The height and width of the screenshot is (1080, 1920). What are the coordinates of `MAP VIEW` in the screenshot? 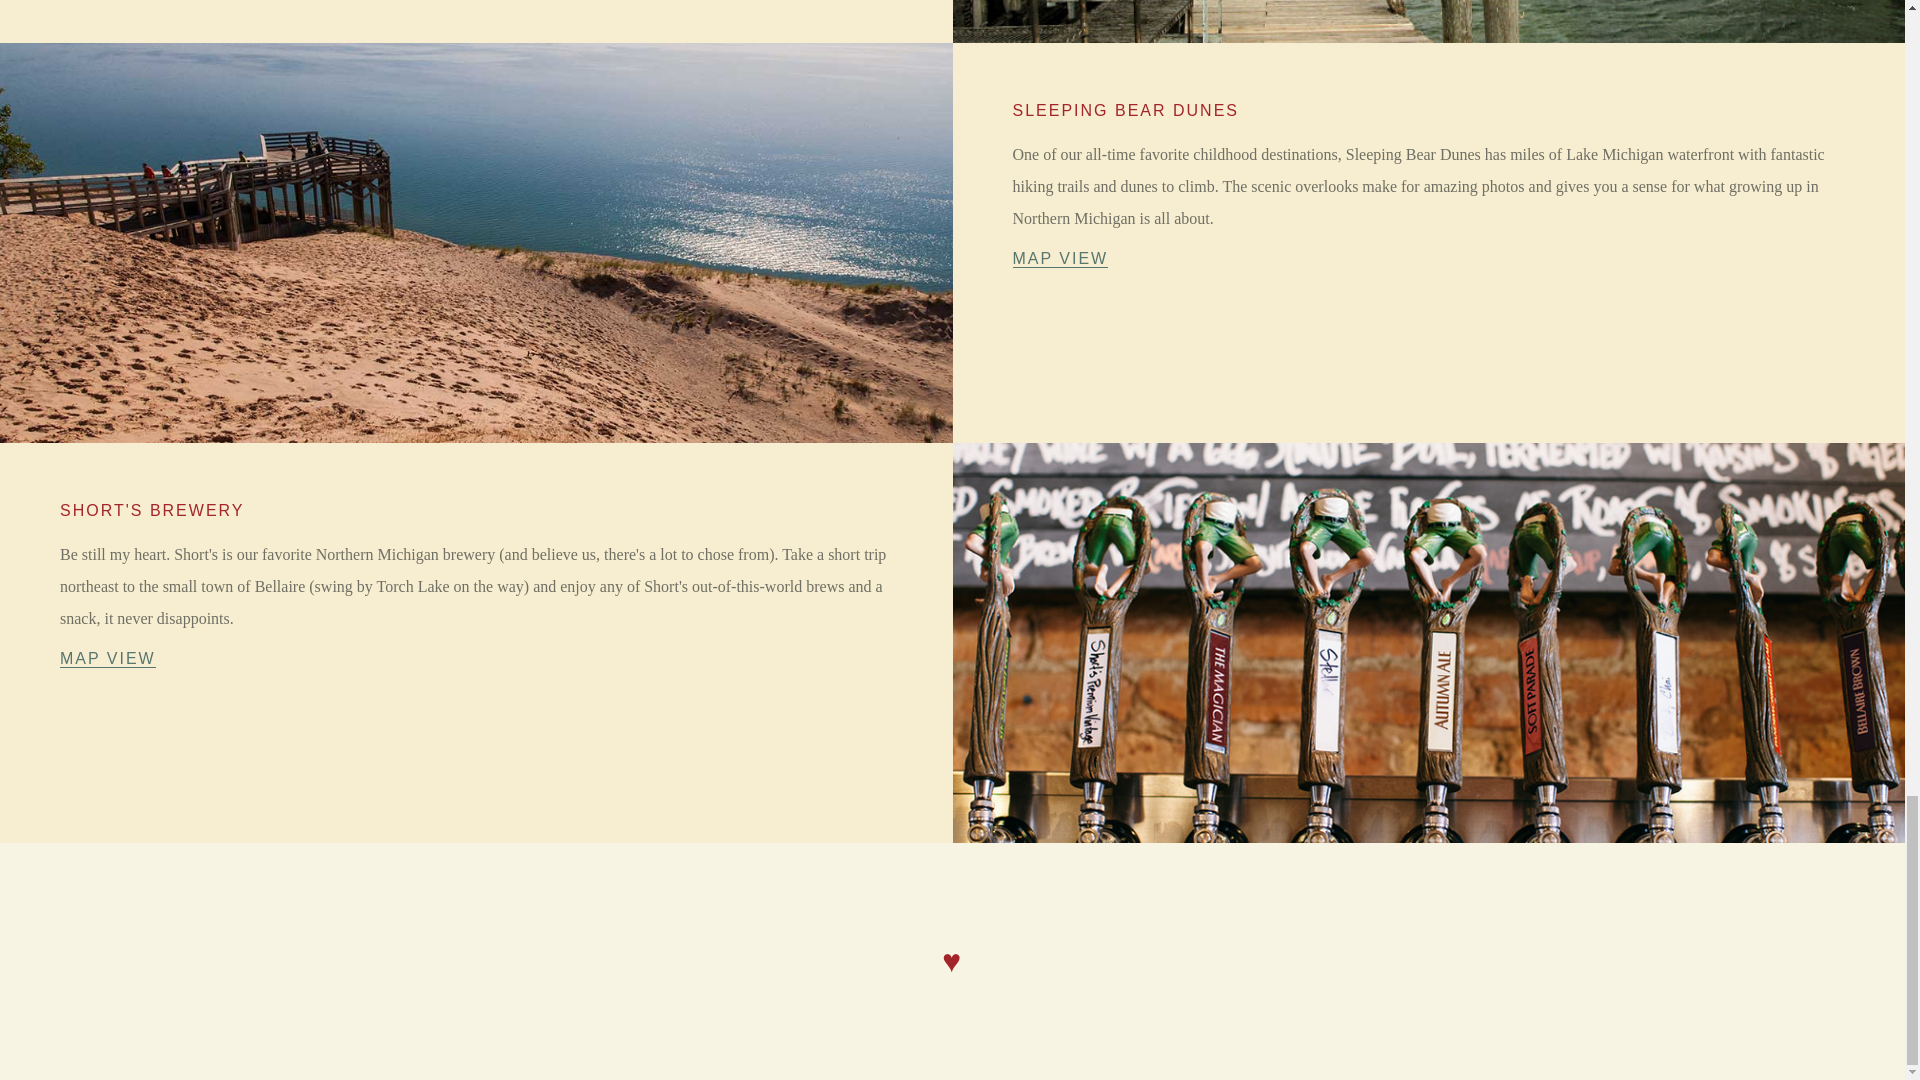 It's located at (107, 659).